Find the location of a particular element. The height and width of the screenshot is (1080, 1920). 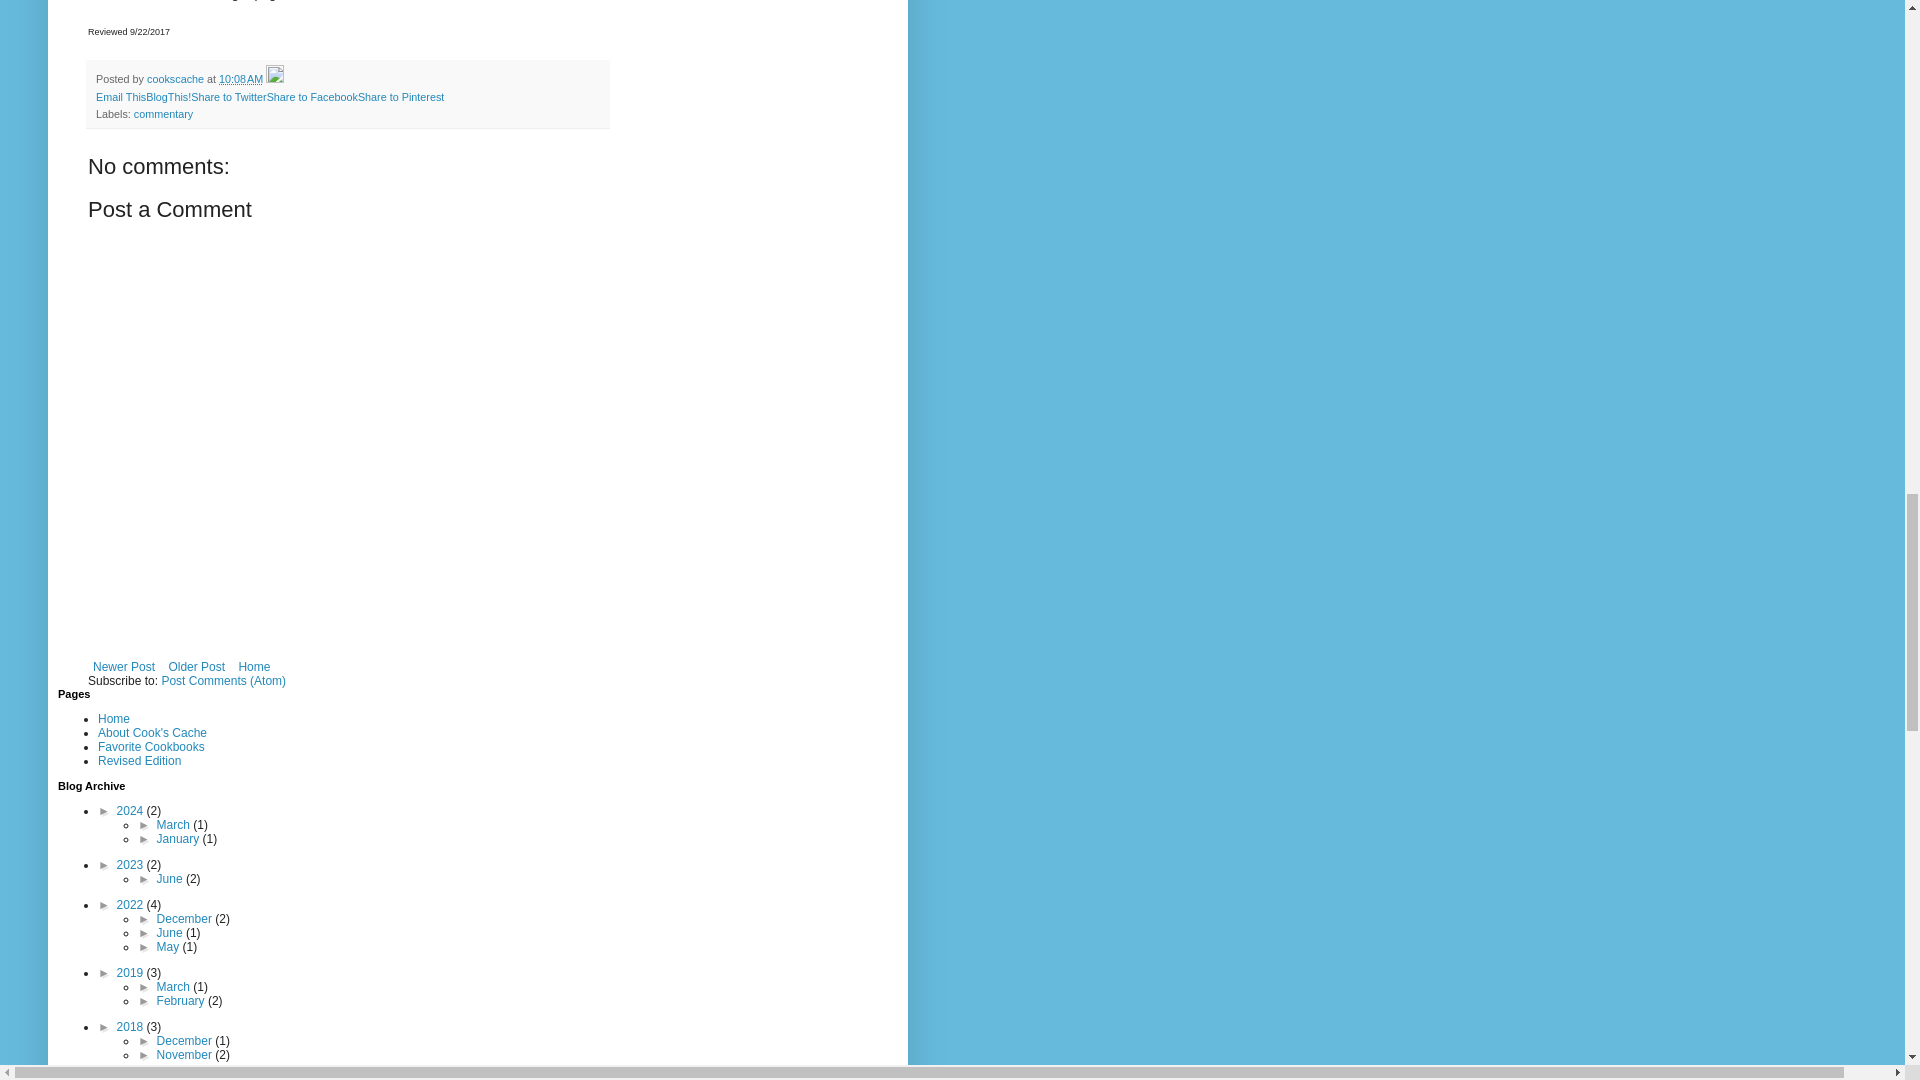

Edit Post is located at coordinates (275, 79).